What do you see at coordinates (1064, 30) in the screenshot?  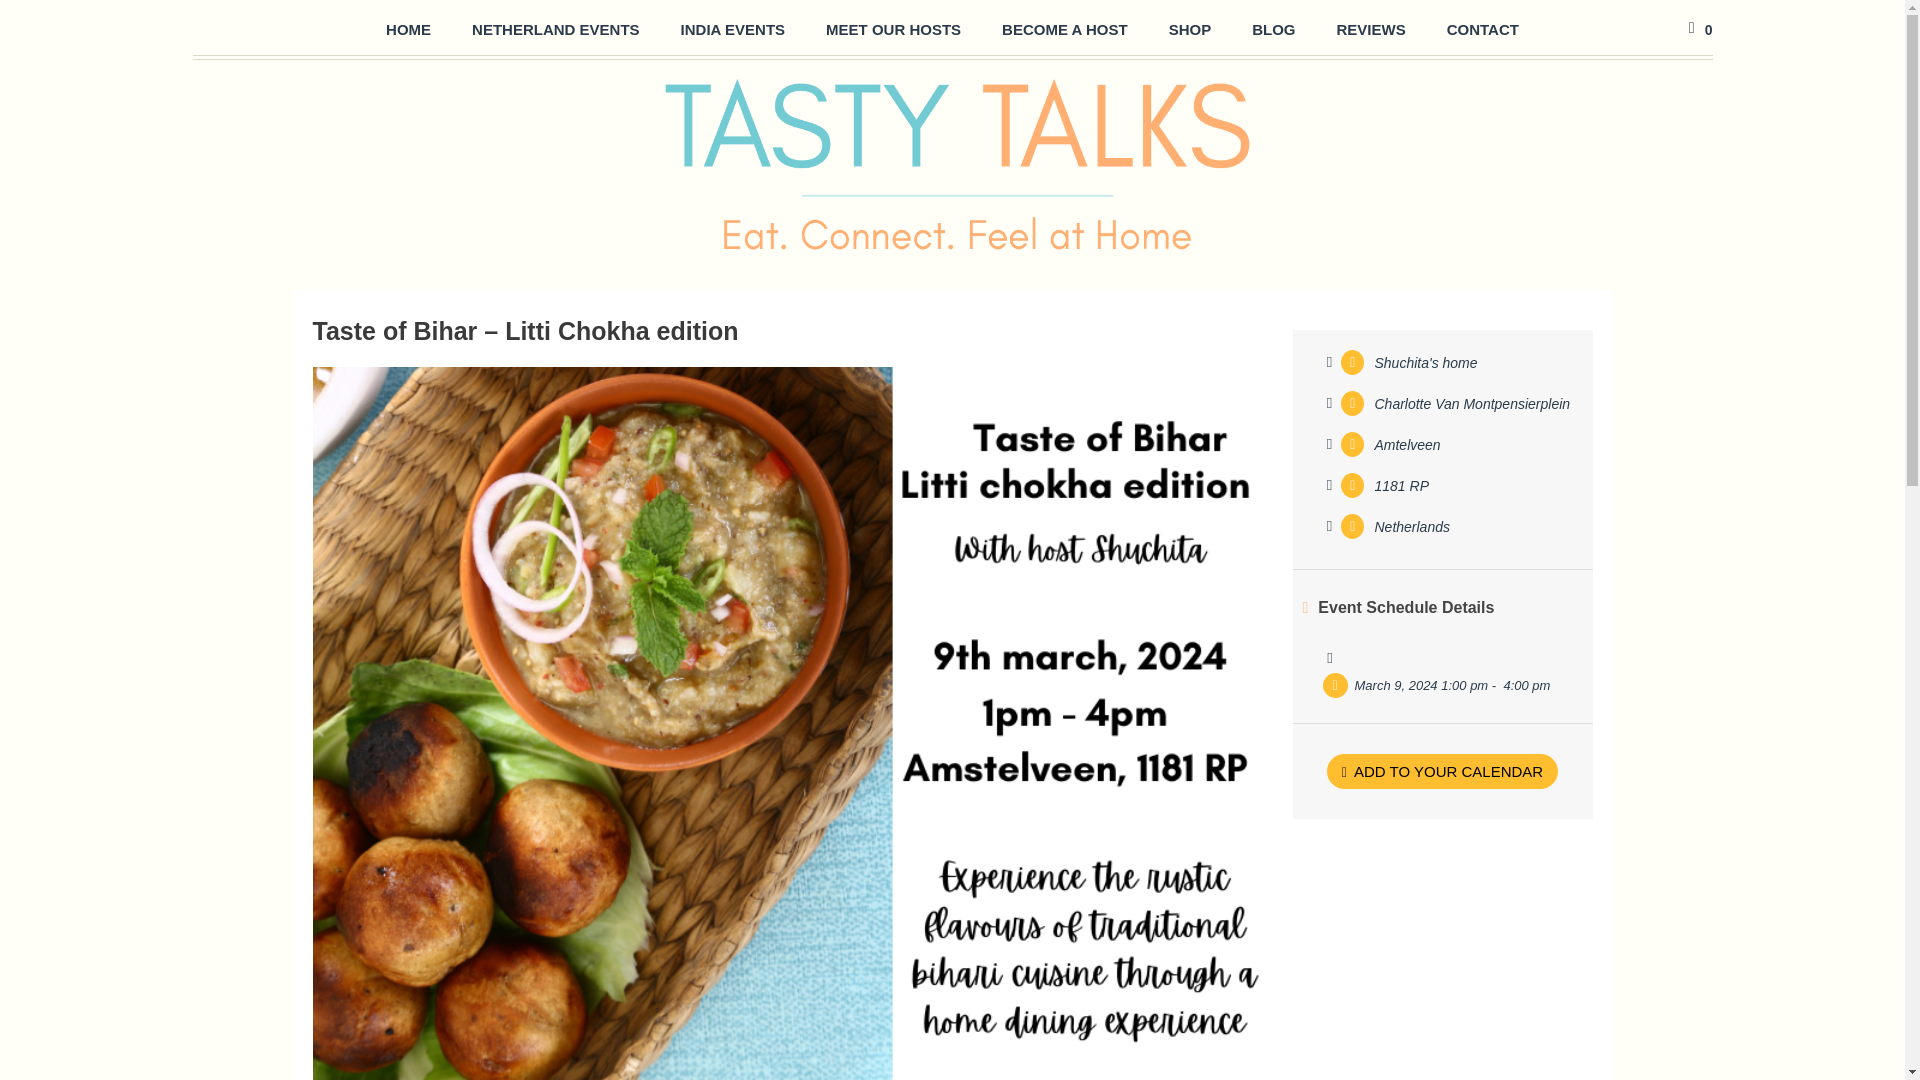 I see `BECOME A HOST` at bounding box center [1064, 30].